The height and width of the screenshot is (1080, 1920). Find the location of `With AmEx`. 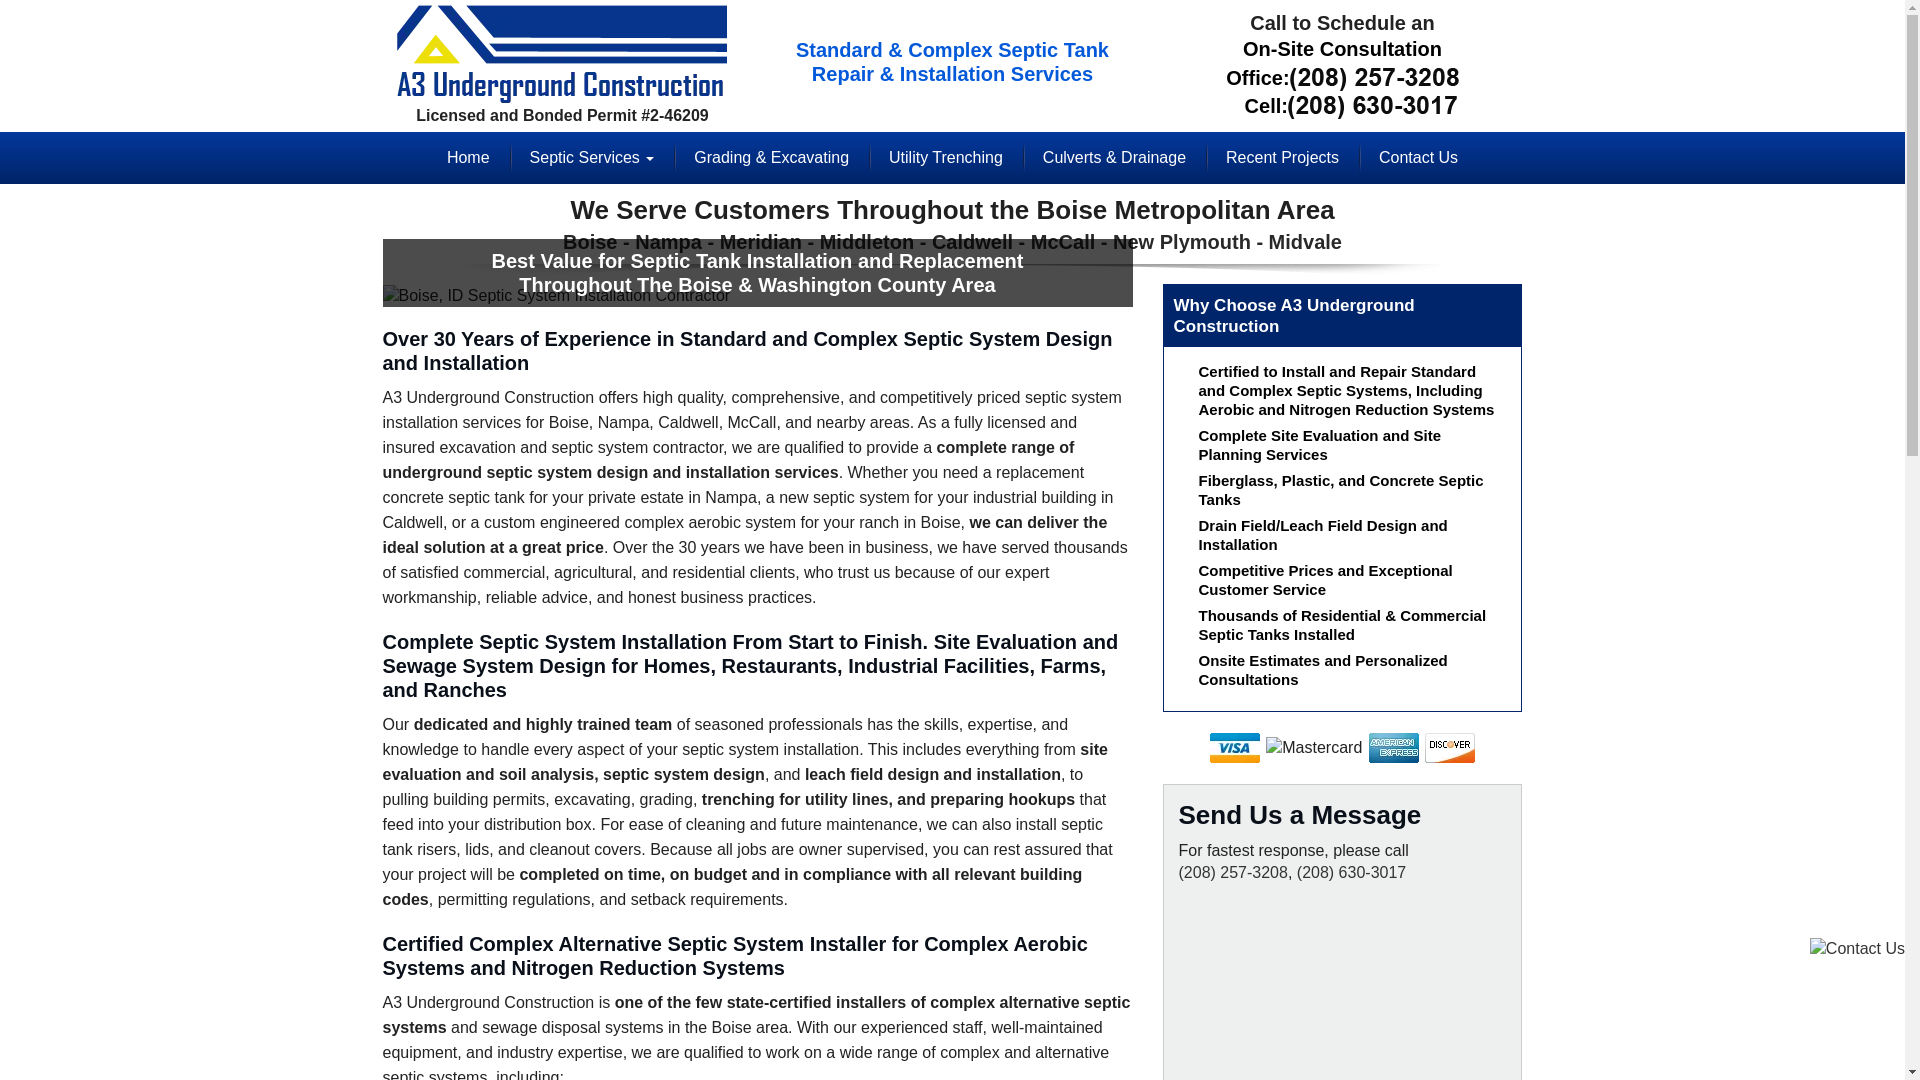

With AmEx is located at coordinates (1393, 748).